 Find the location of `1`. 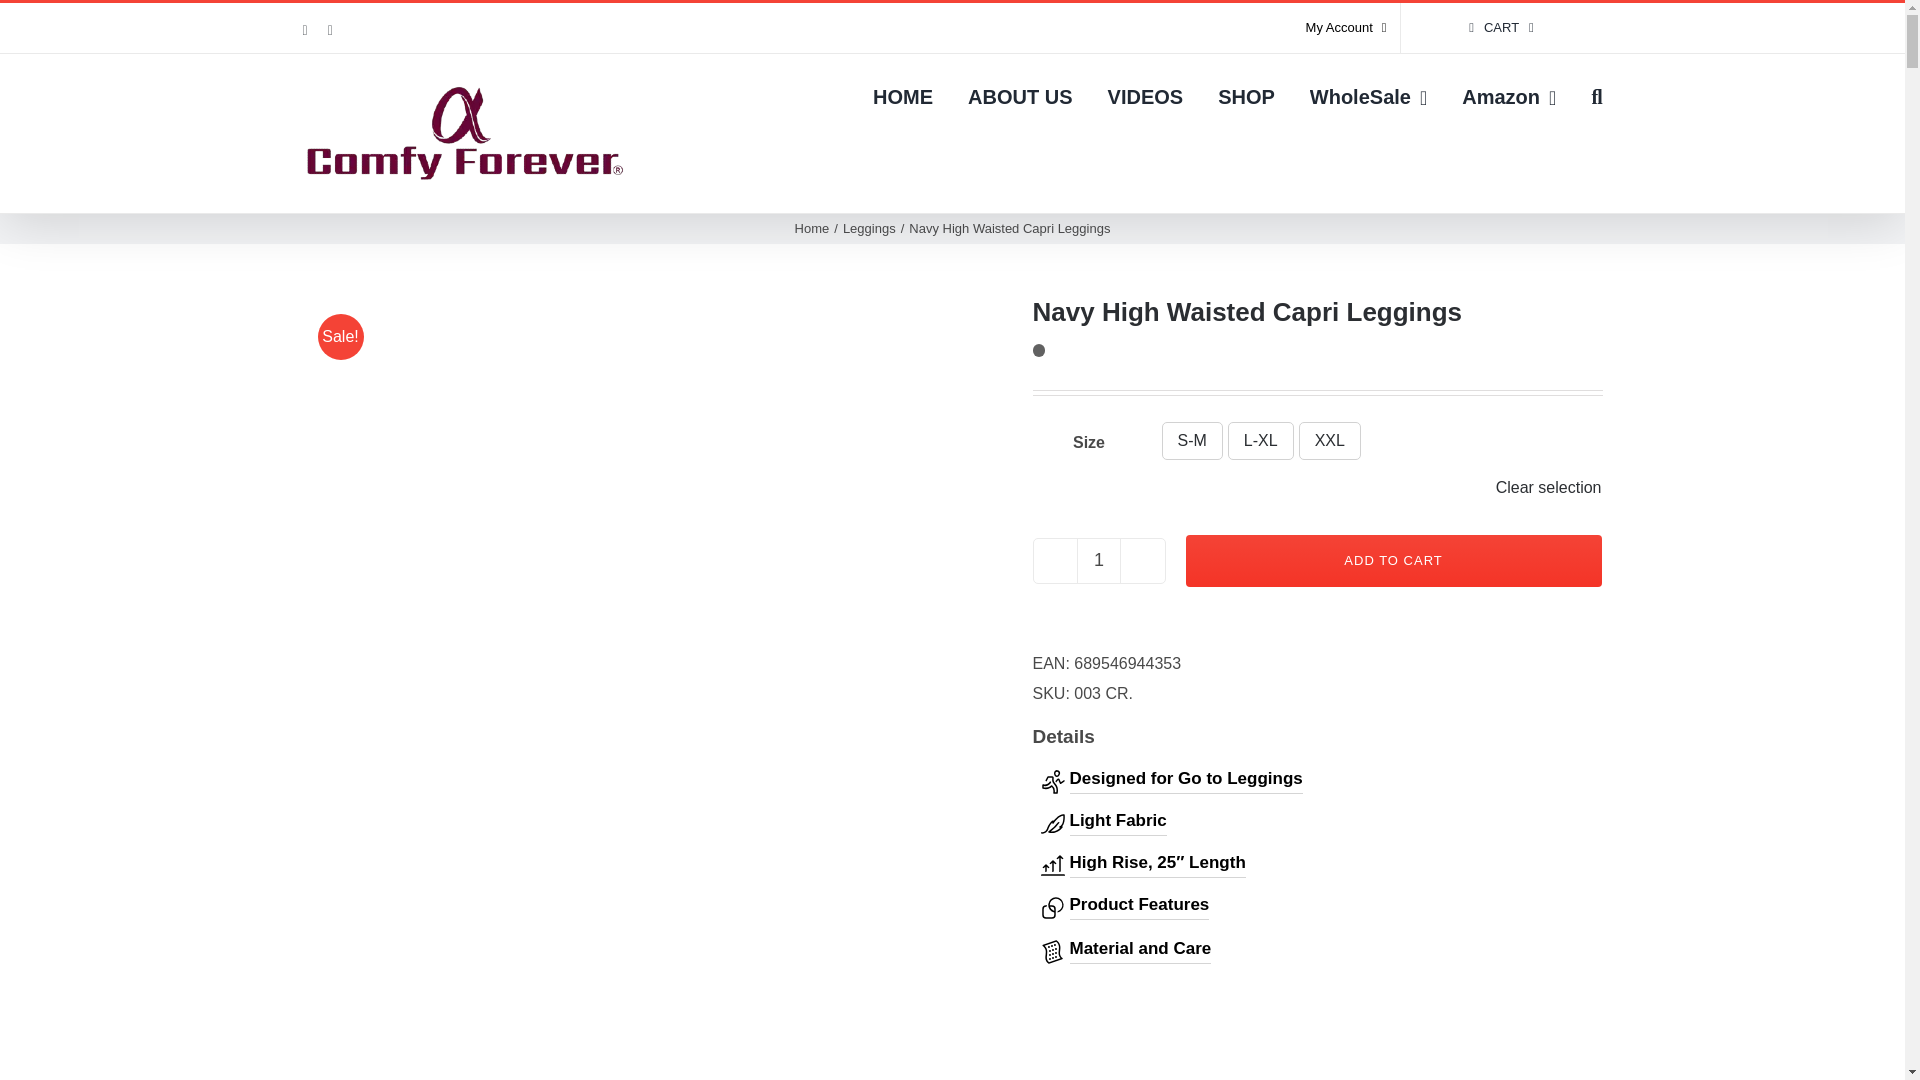

1 is located at coordinates (1099, 560).